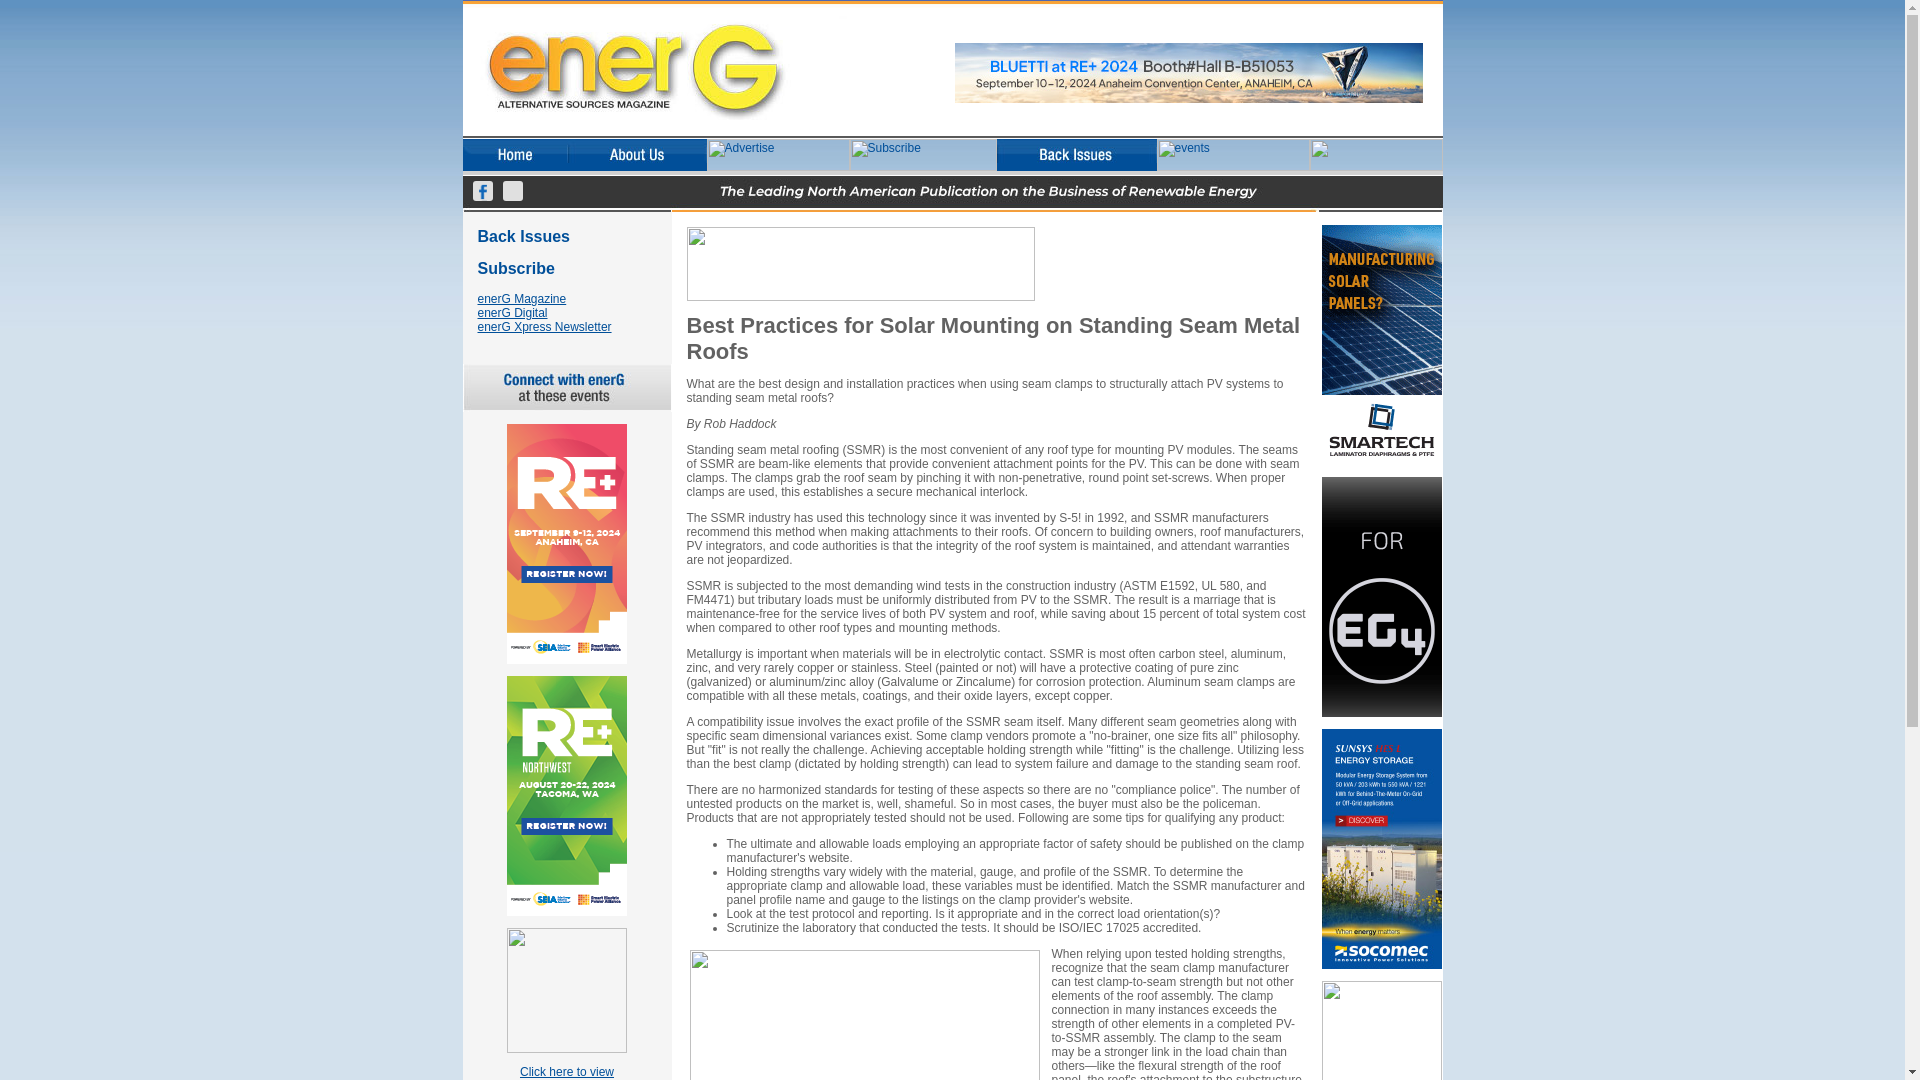 This screenshot has width=1920, height=1080. What do you see at coordinates (522, 298) in the screenshot?
I see `enerG Magazine` at bounding box center [522, 298].